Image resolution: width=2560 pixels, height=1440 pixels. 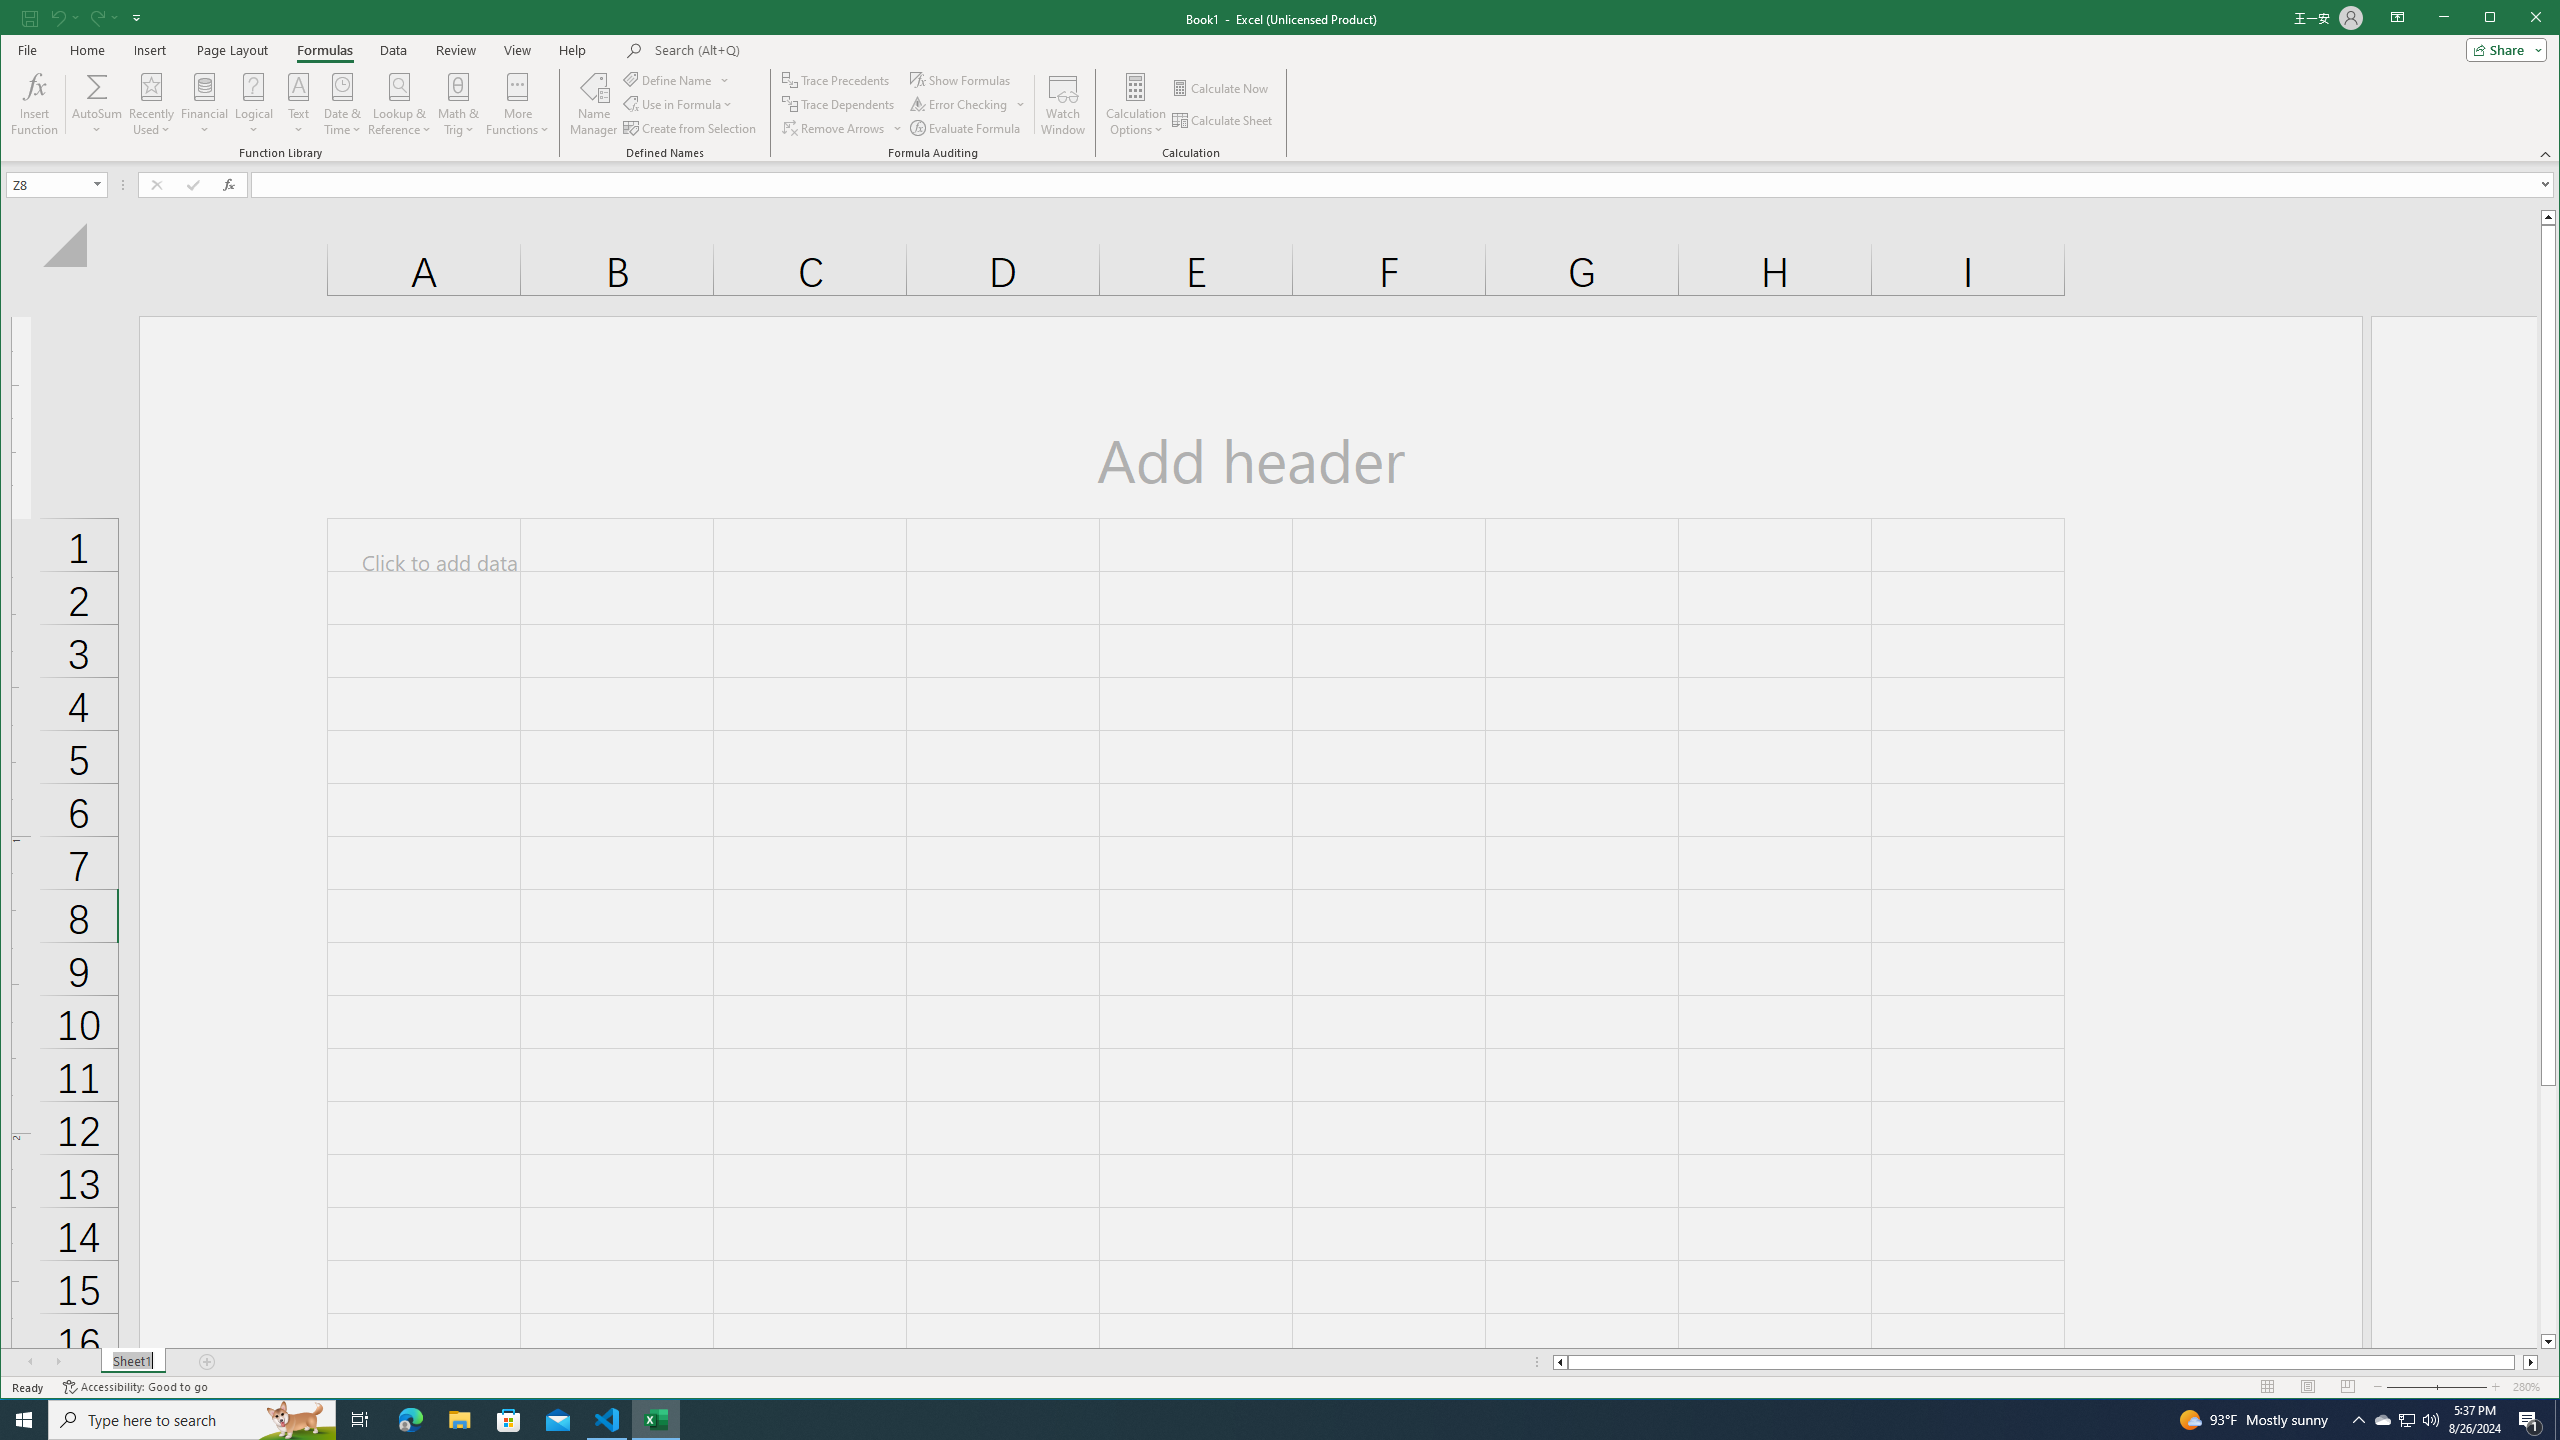 I want to click on Show desktop, so click(x=2557, y=1420).